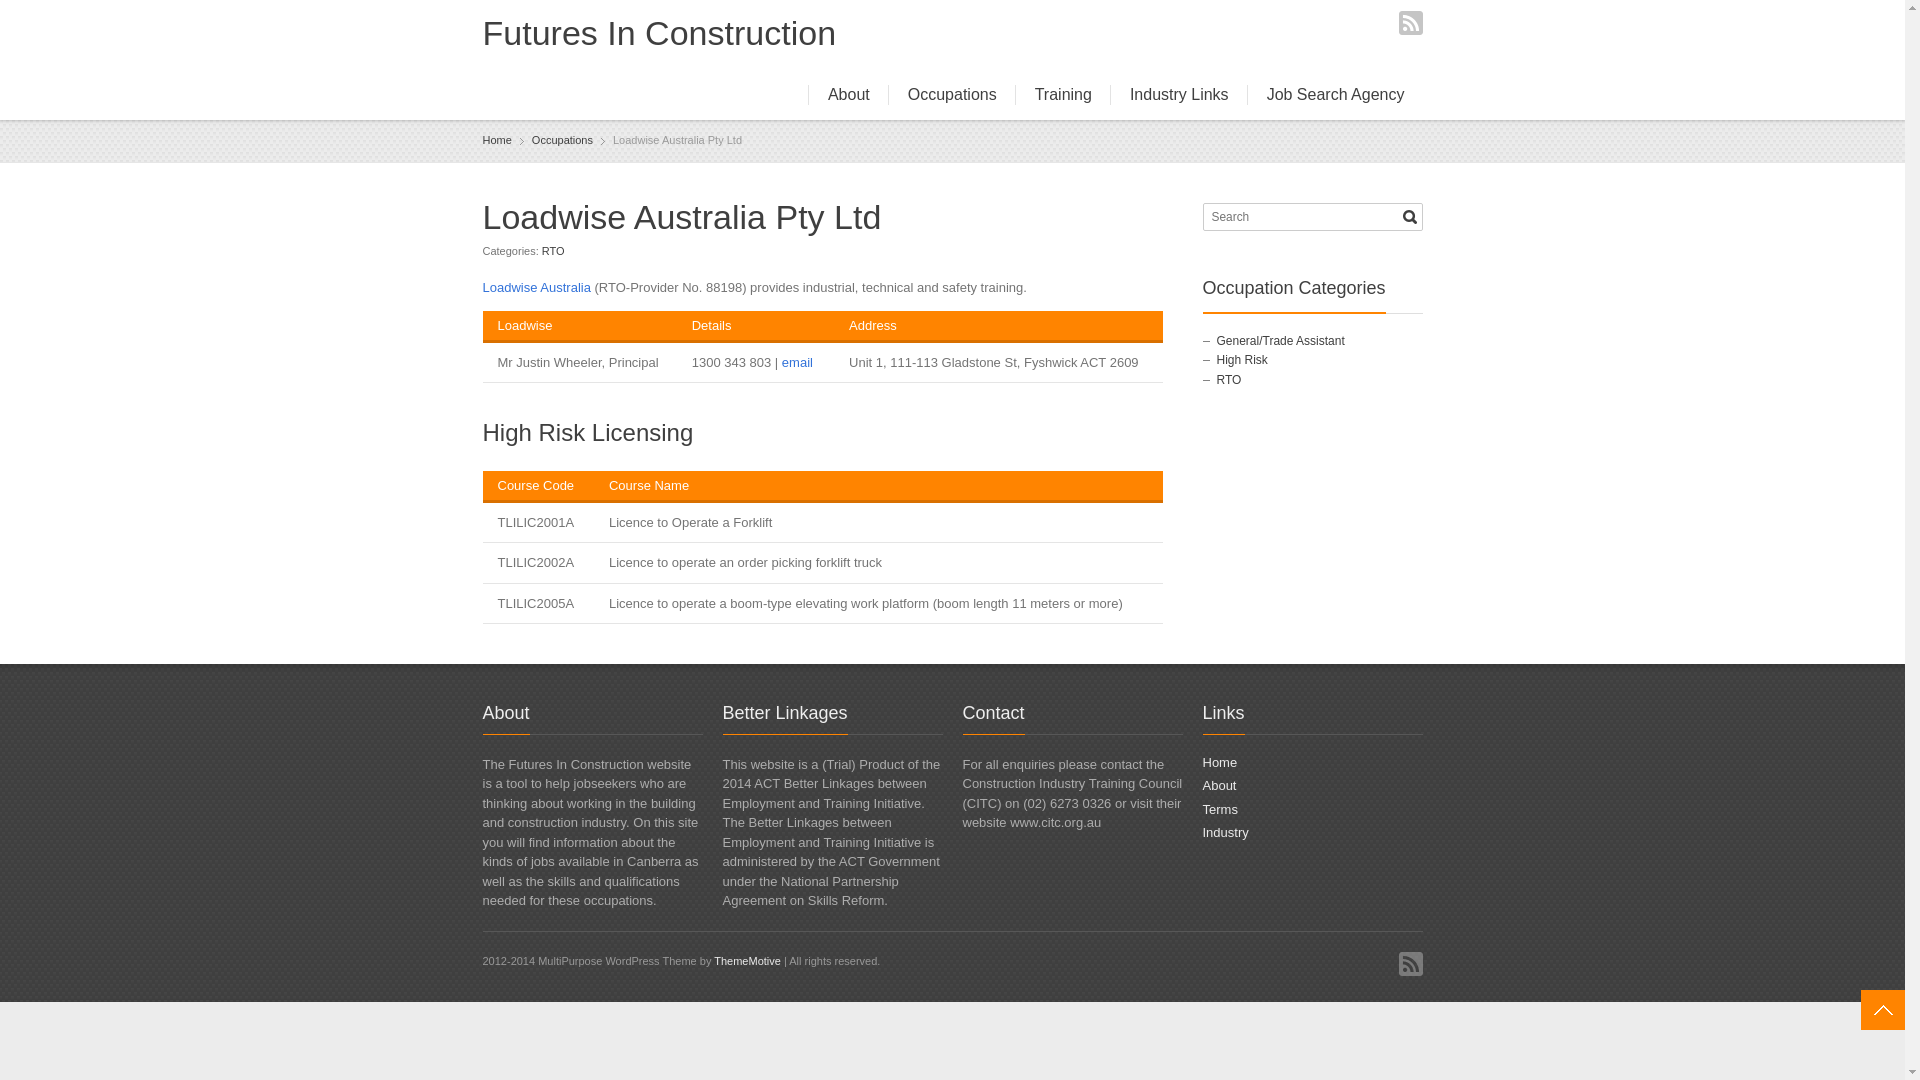  I want to click on Search terms, so click(1313, 217).